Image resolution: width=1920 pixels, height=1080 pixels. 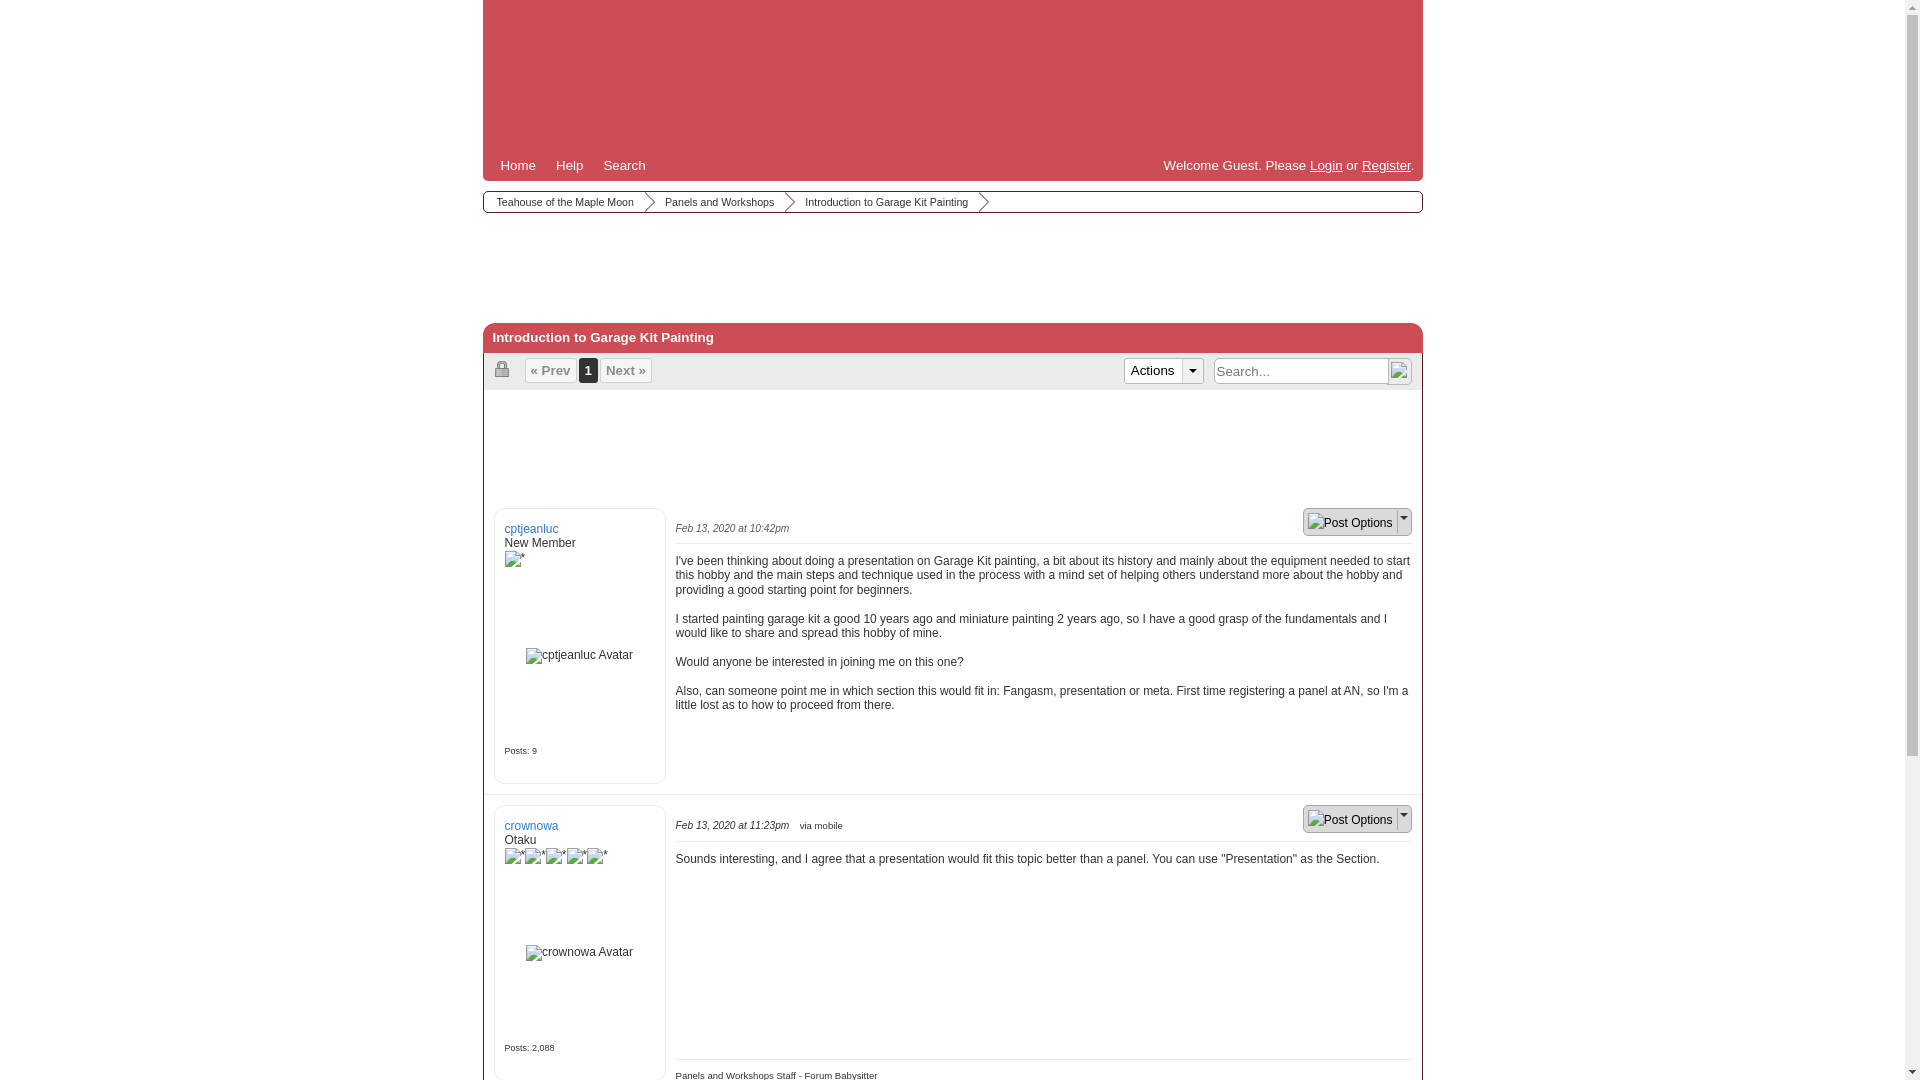 I want to click on Post Options, so click(x=1350, y=523).